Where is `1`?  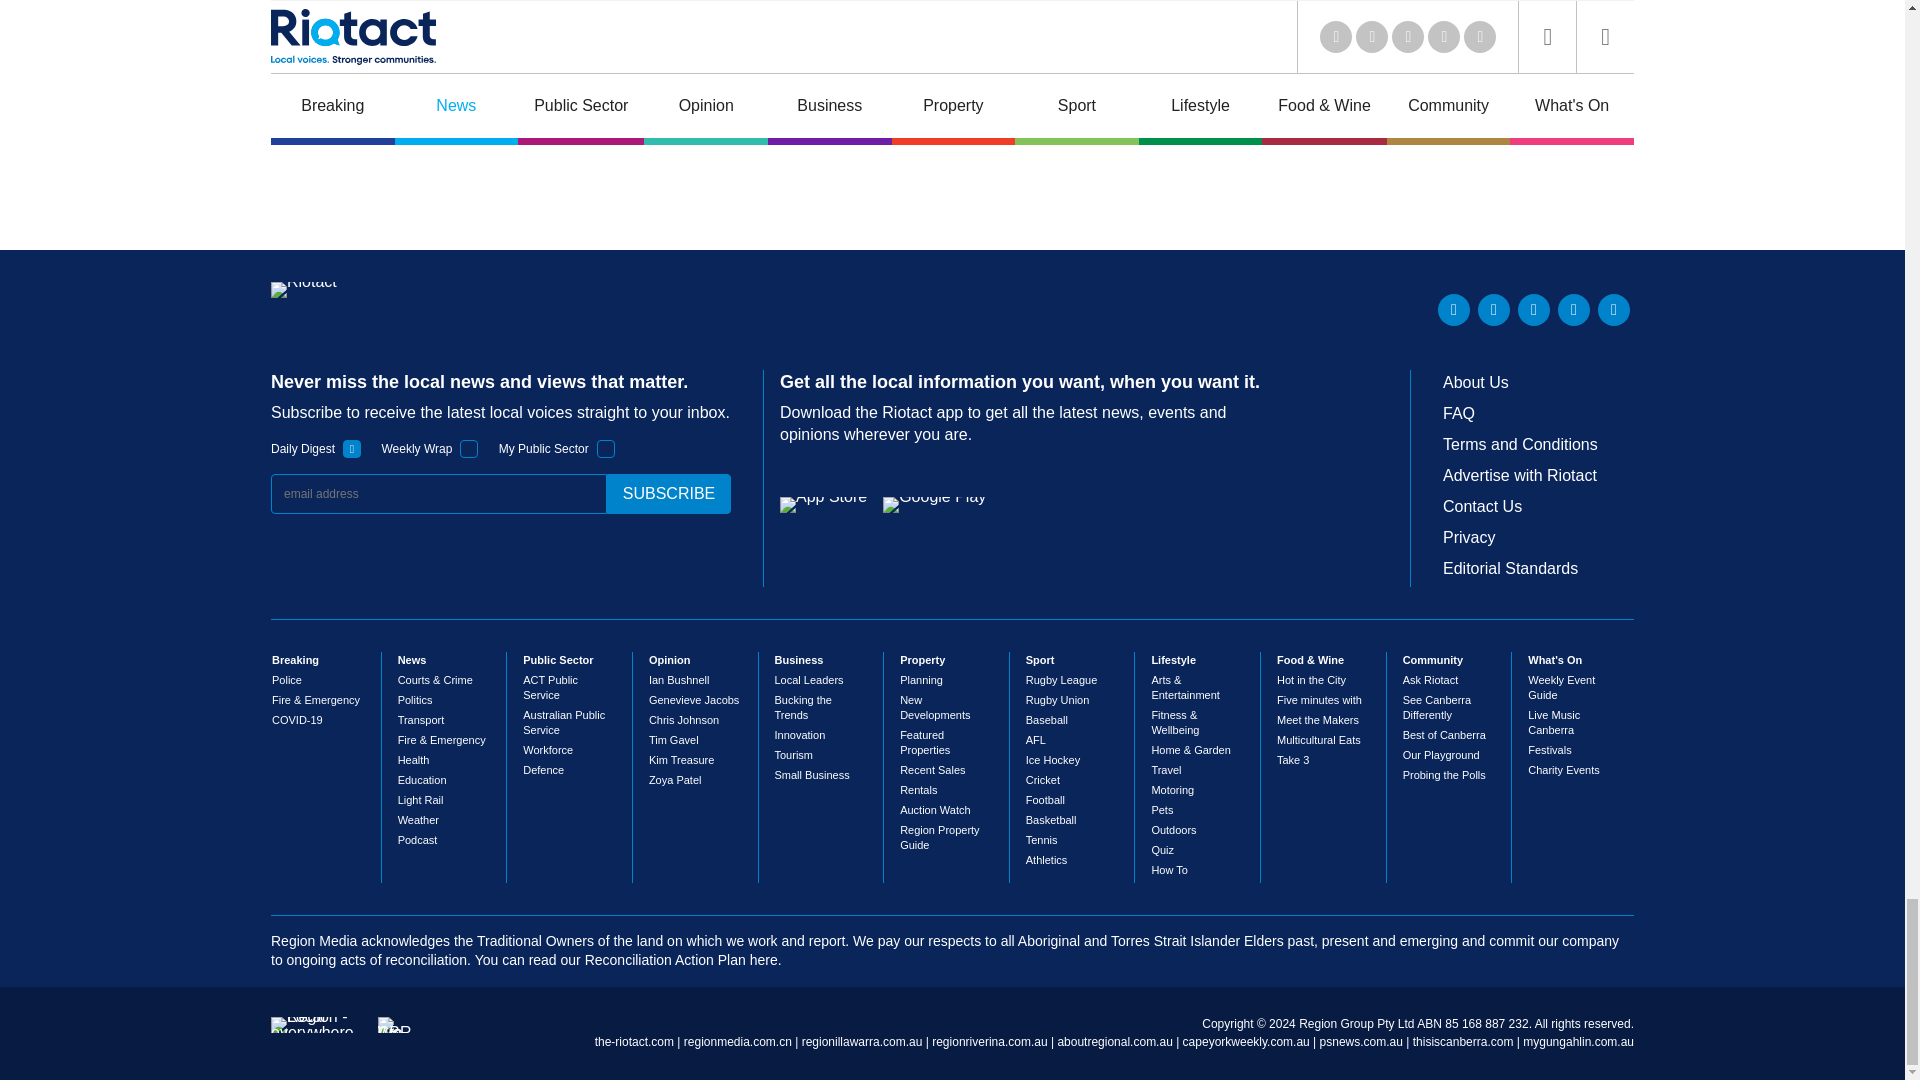
1 is located at coordinates (606, 448).